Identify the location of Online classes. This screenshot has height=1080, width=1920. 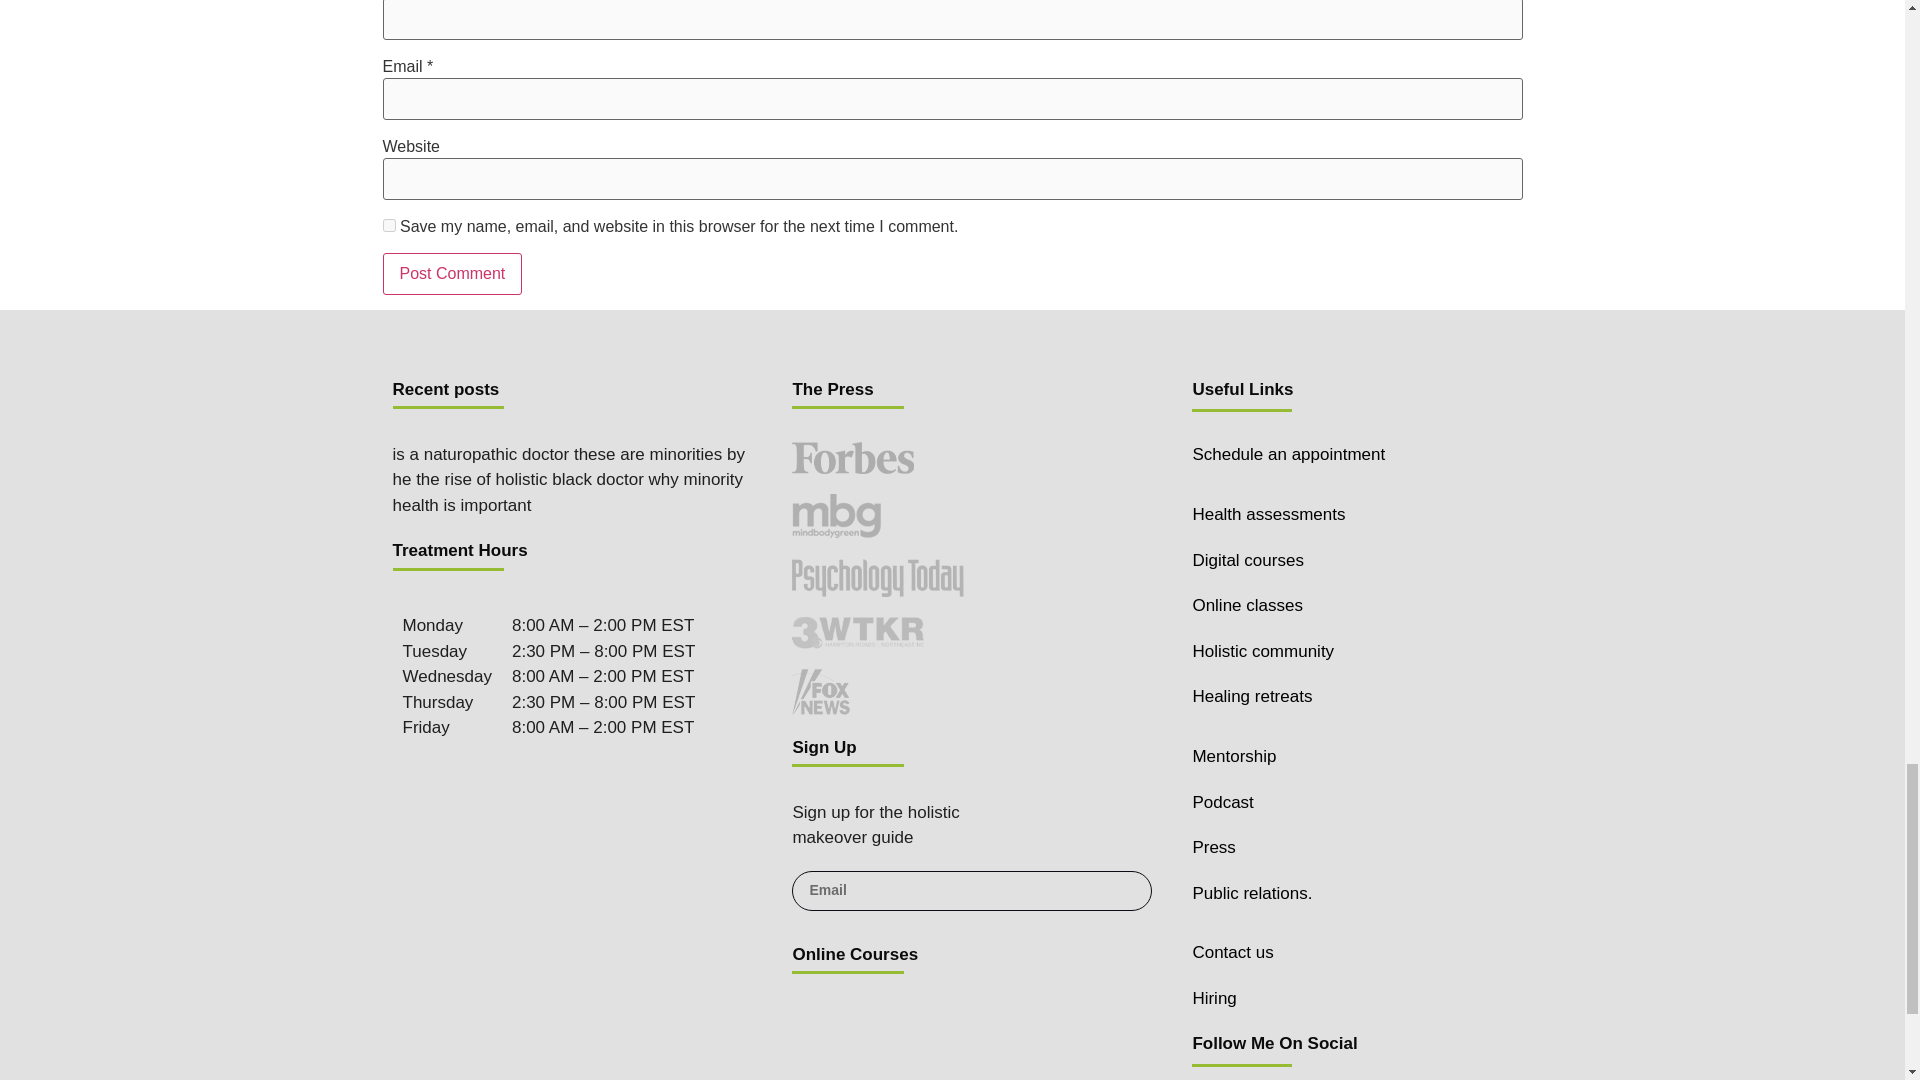
(1248, 605).